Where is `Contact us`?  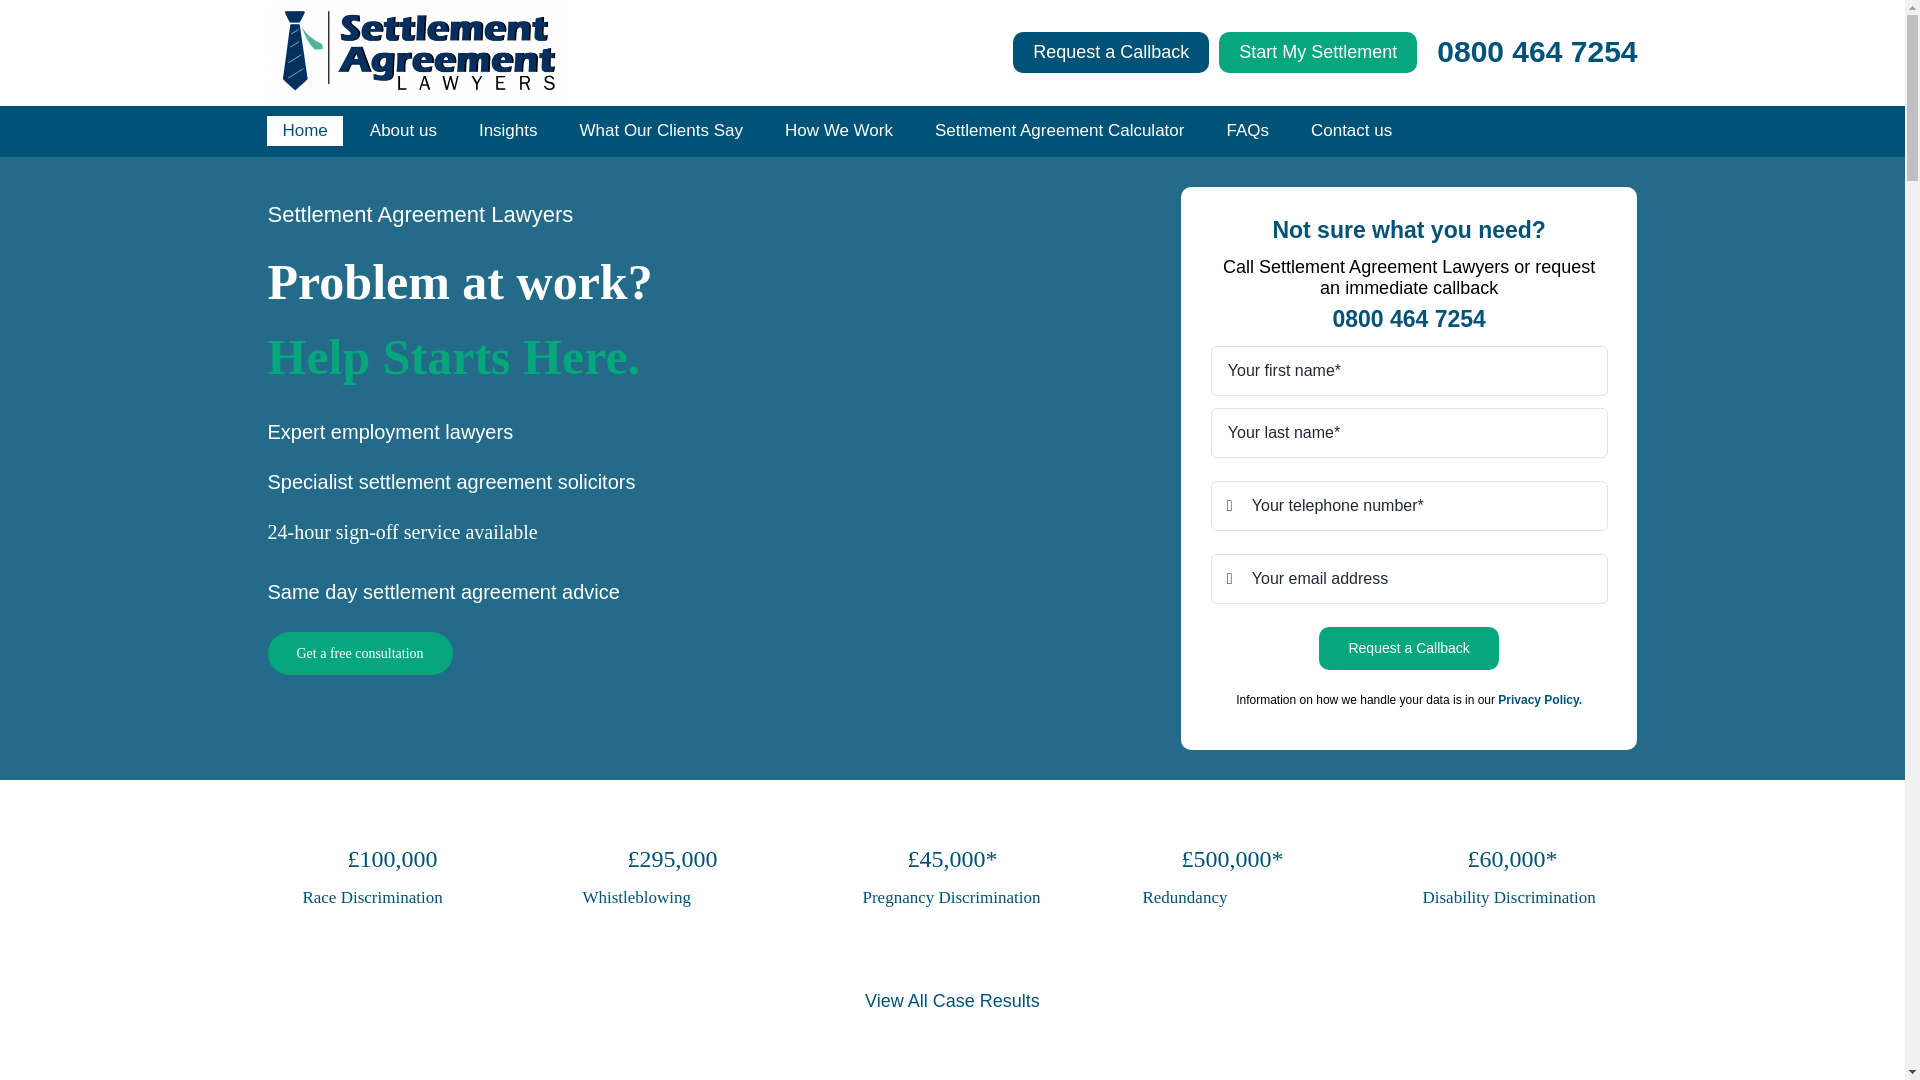
Contact us is located at coordinates (1352, 130).